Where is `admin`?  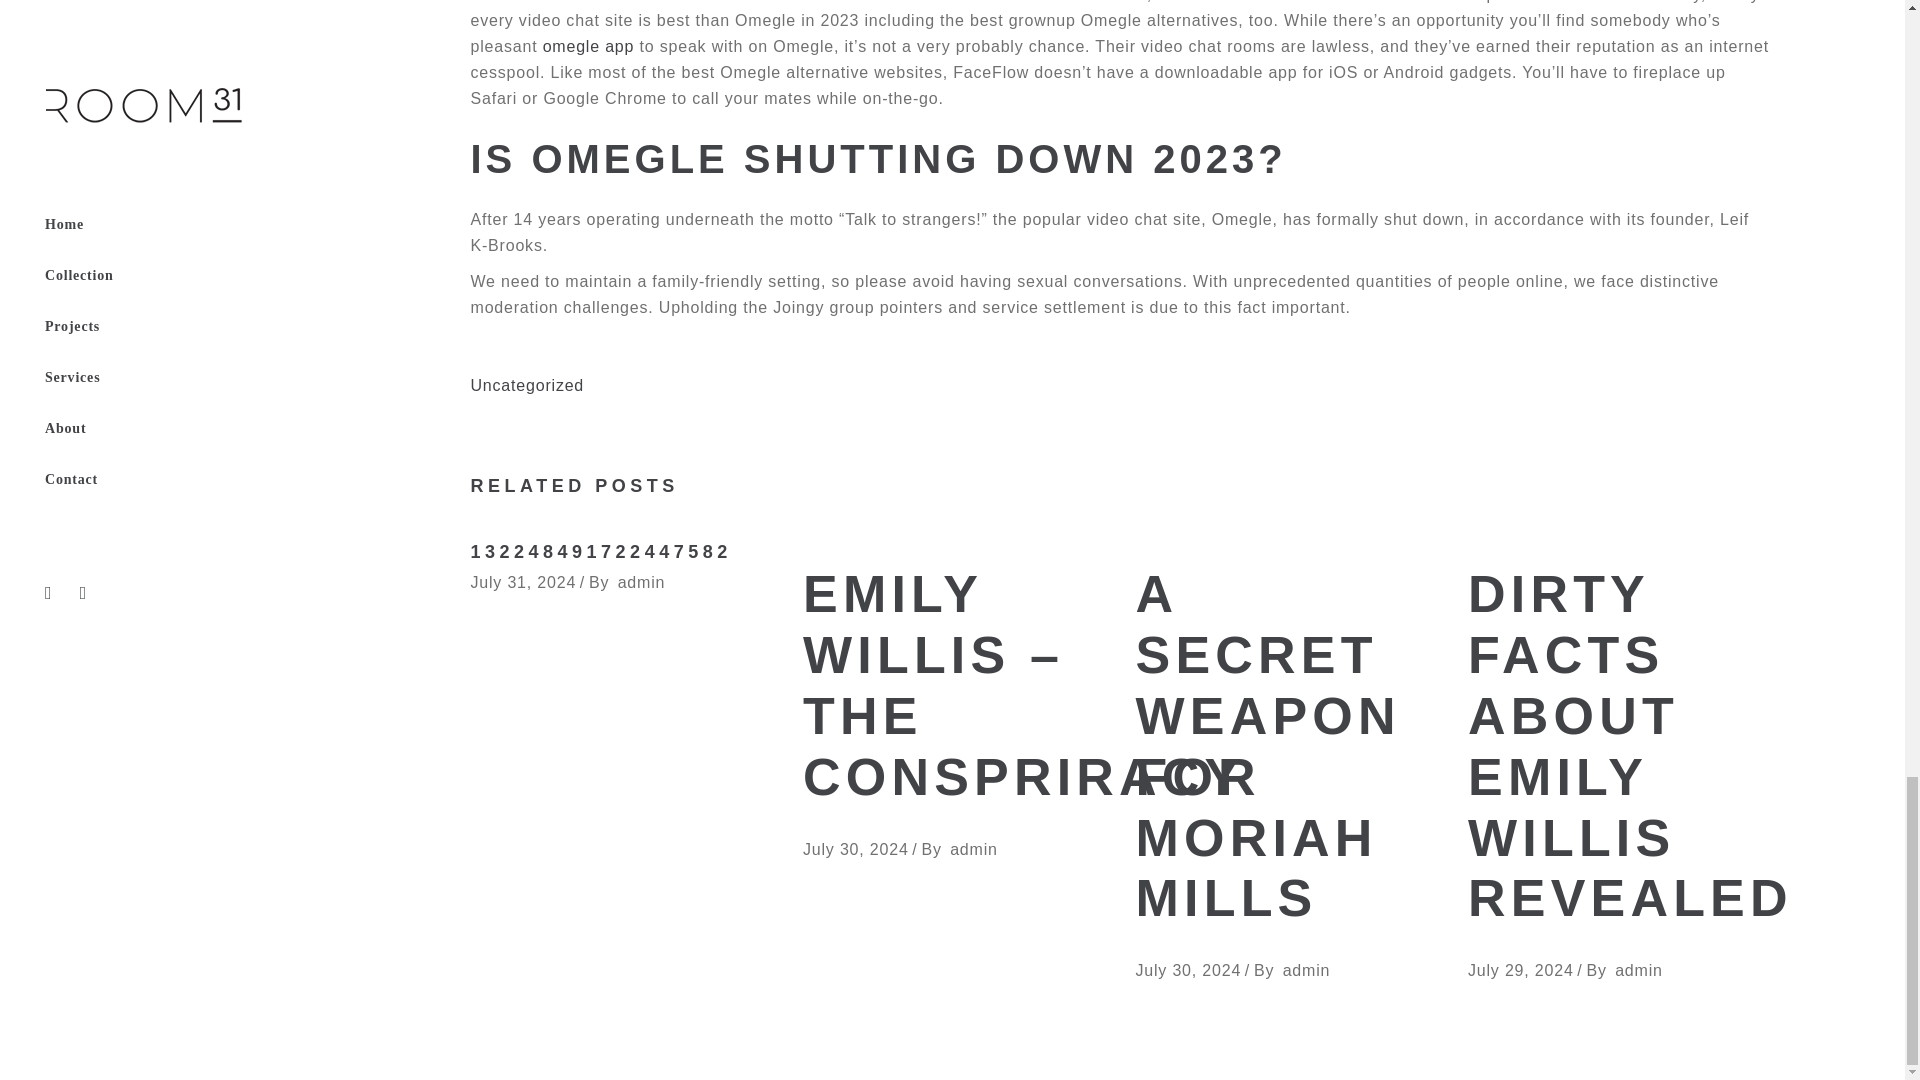
admin is located at coordinates (974, 849).